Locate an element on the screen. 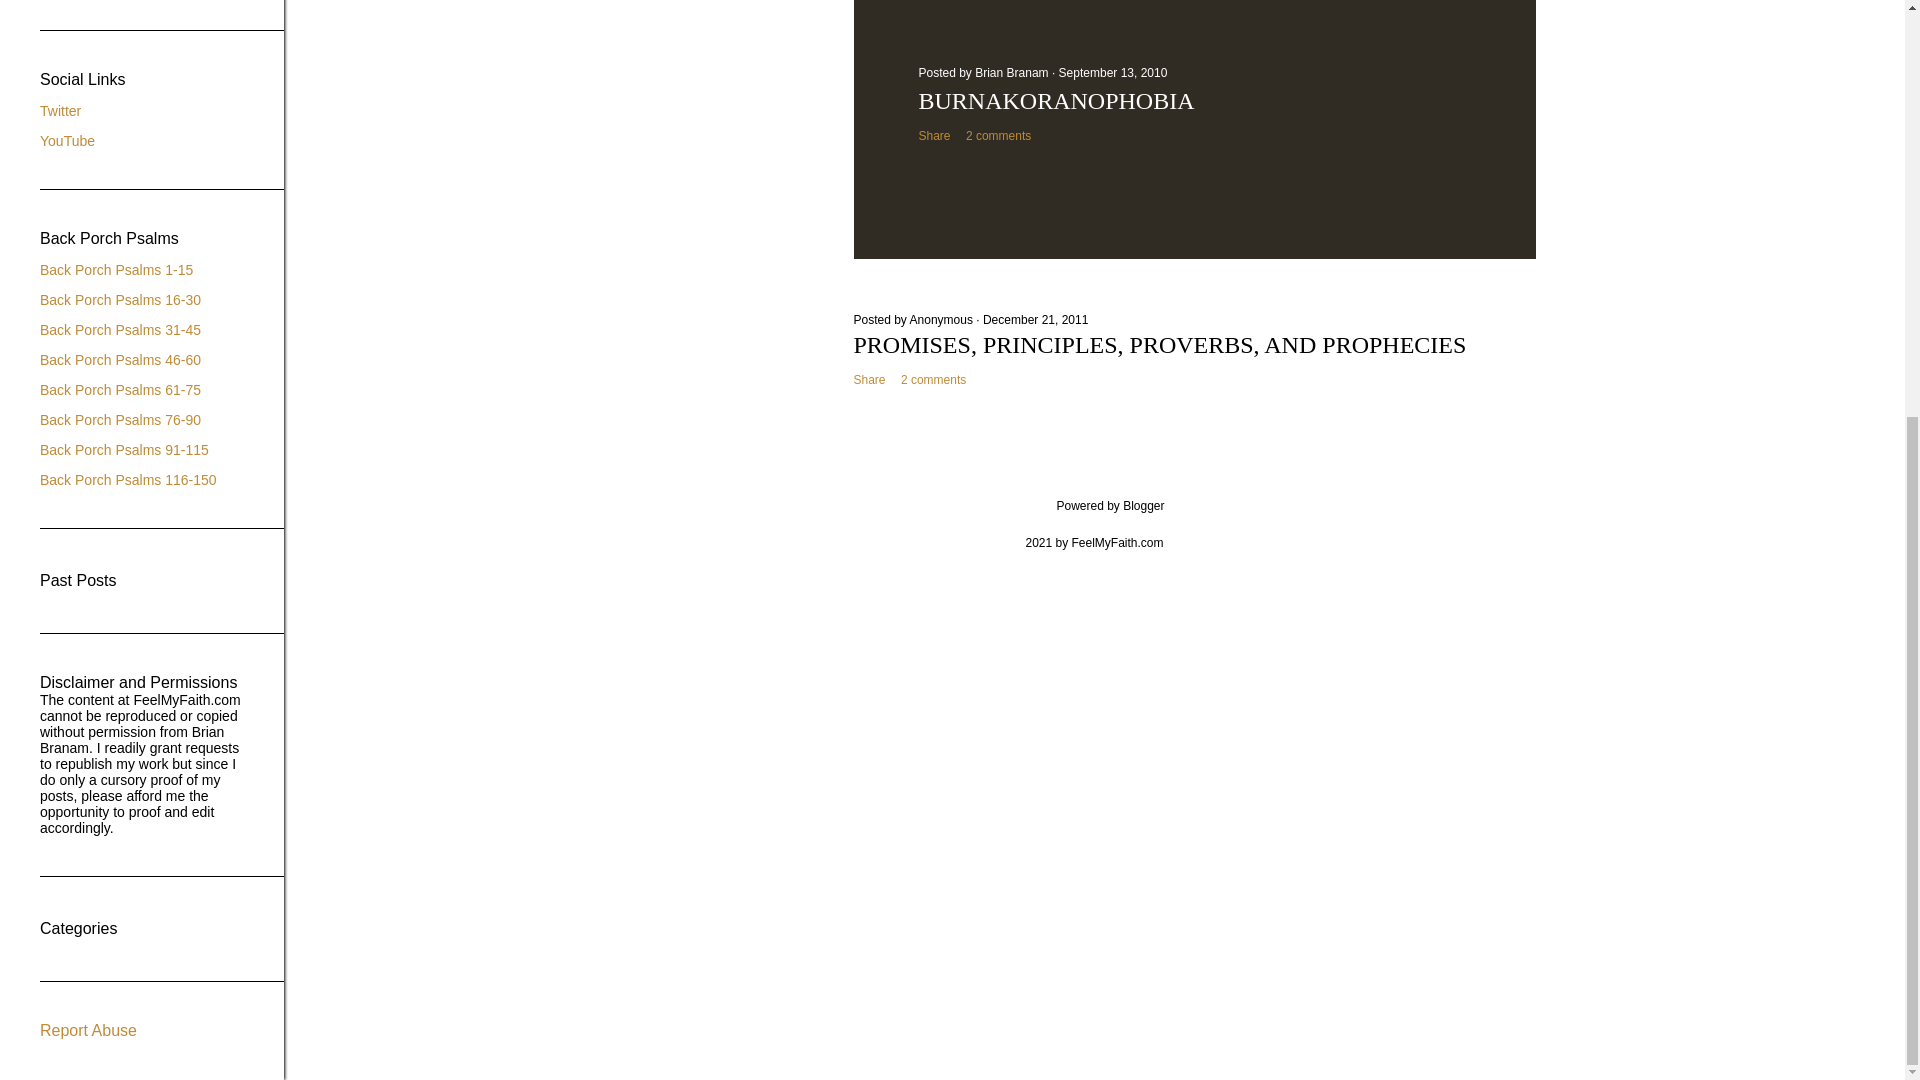  author profile is located at coordinates (1014, 72).